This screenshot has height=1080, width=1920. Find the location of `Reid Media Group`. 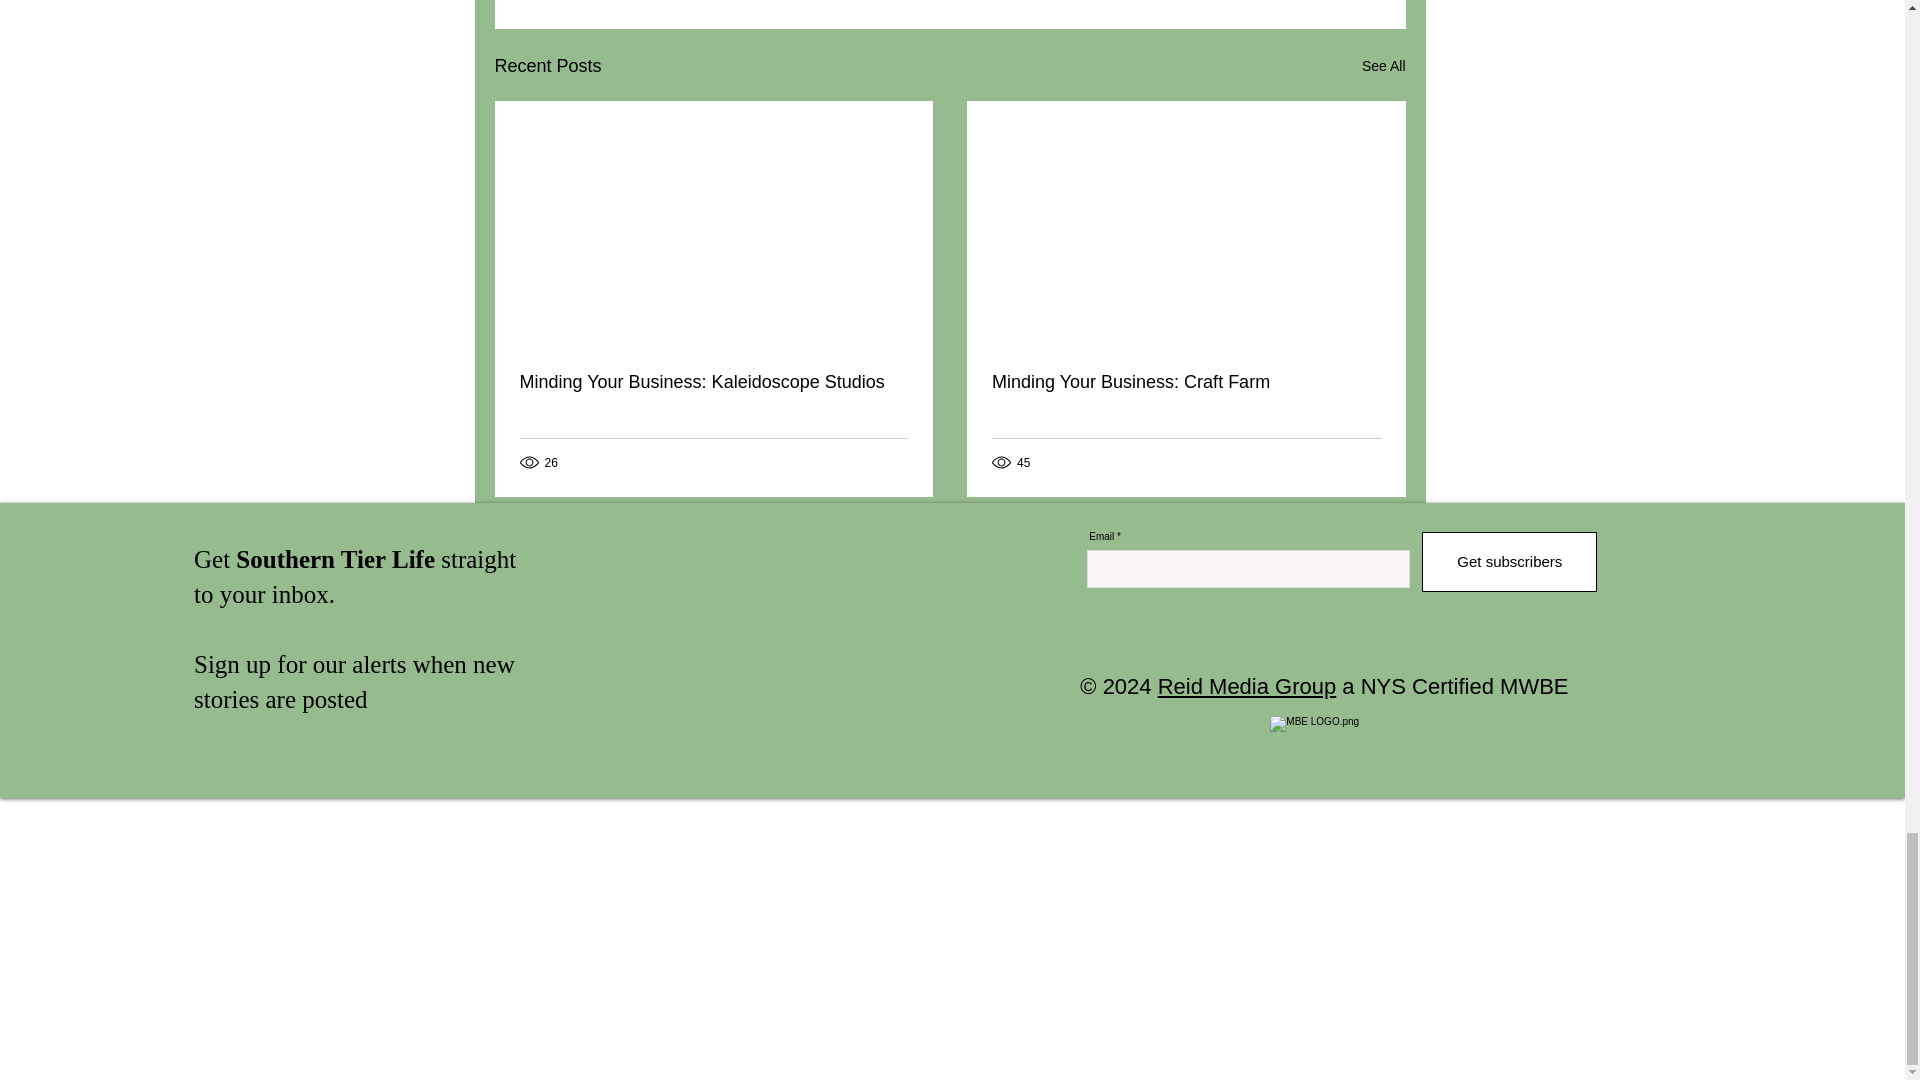

Reid Media Group is located at coordinates (1246, 686).